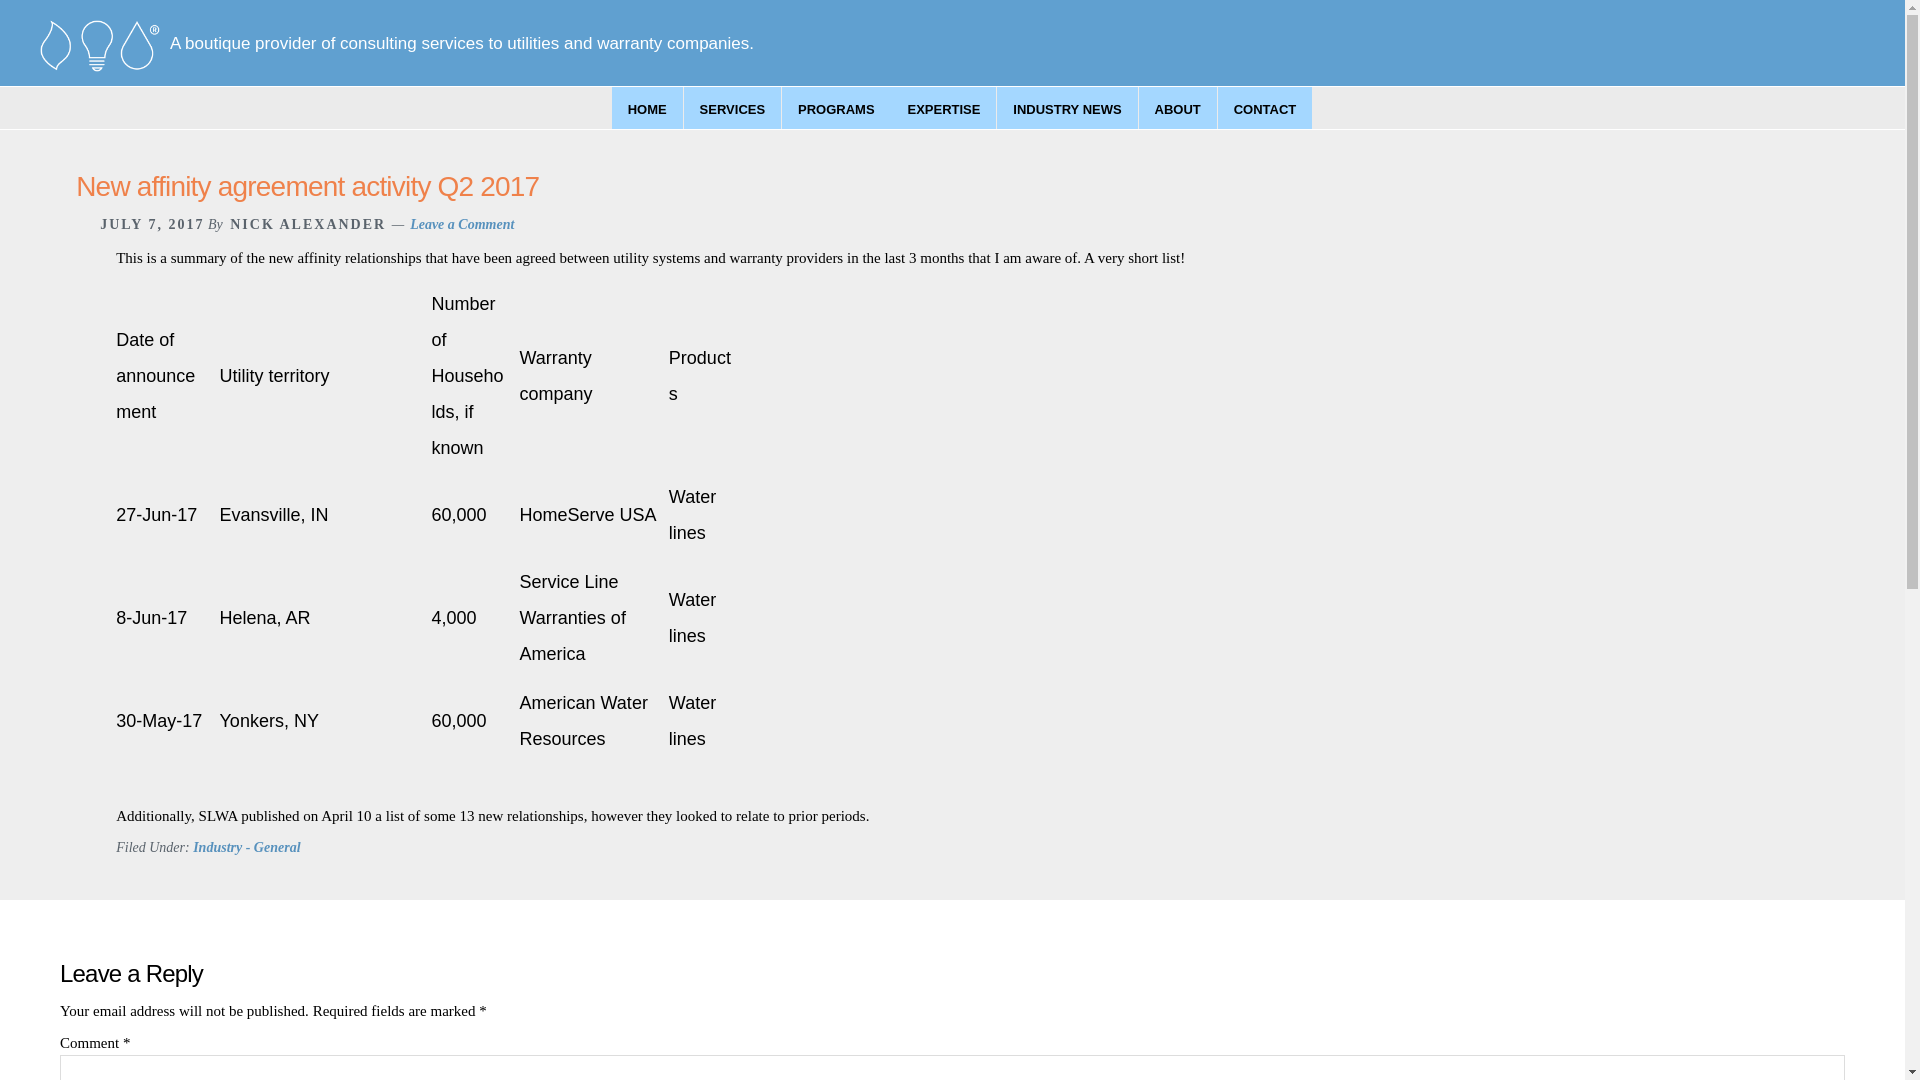 This screenshot has width=1920, height=1080. Describe the element at coordinates (1178, 108) in the screenshot. I see `ABOUT` at that location.